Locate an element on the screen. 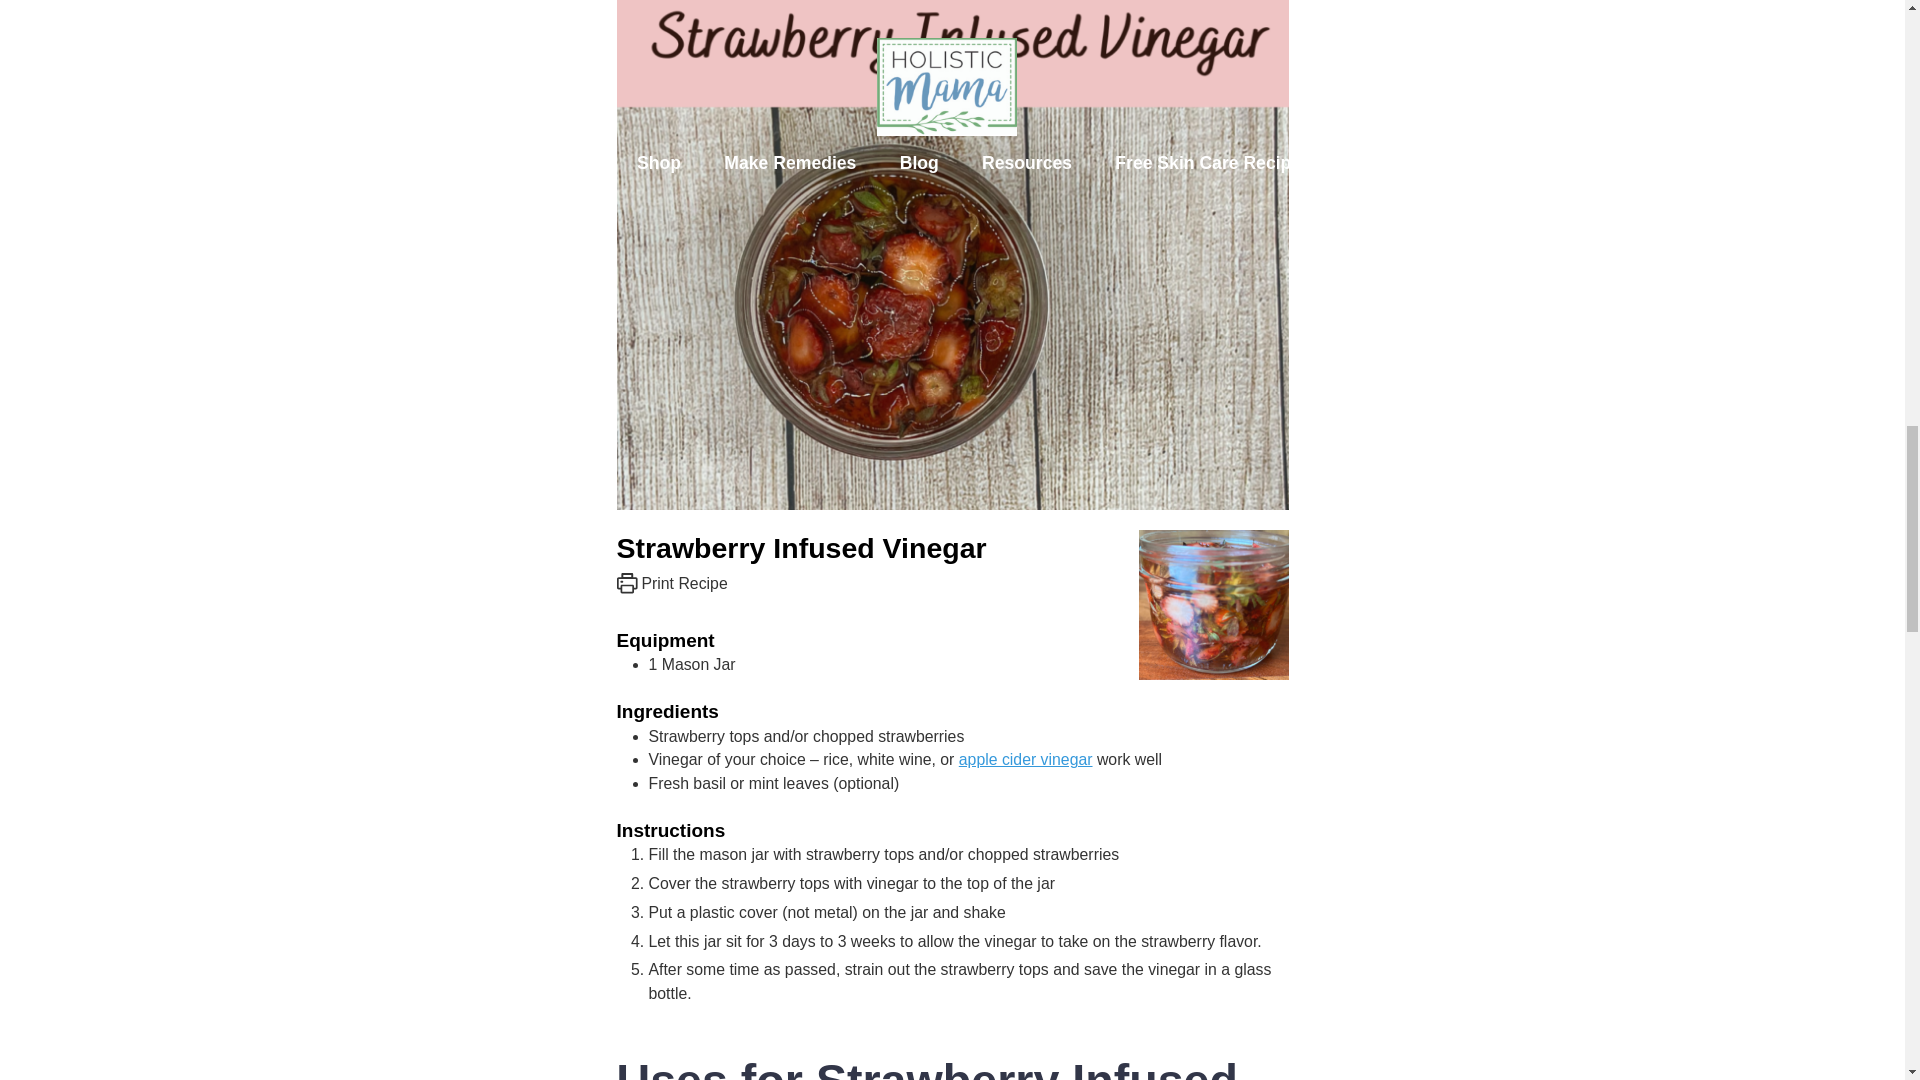 The height and width of the screenshot is (1080, 1920). Print Recipe is located at coordinates (672, 582).